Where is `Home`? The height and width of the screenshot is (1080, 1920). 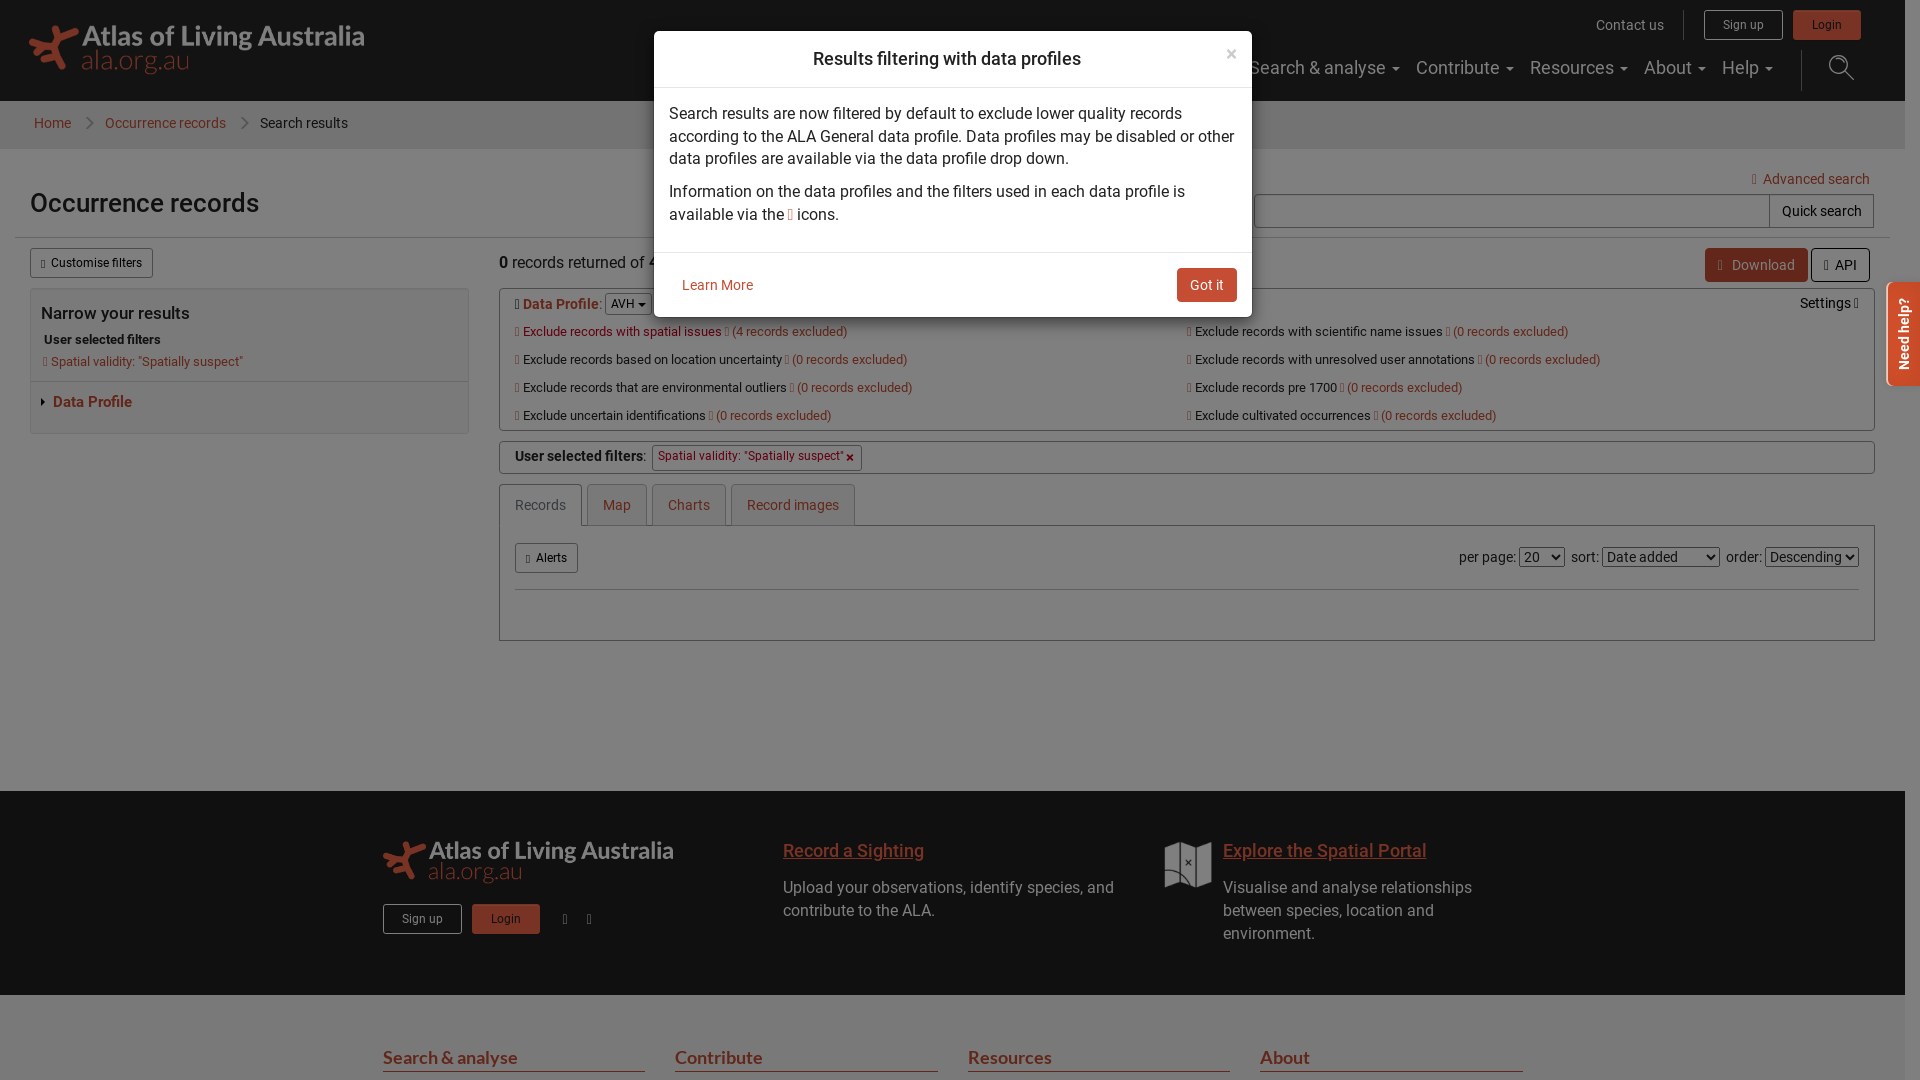 Home is located at coordinates (52, 123).